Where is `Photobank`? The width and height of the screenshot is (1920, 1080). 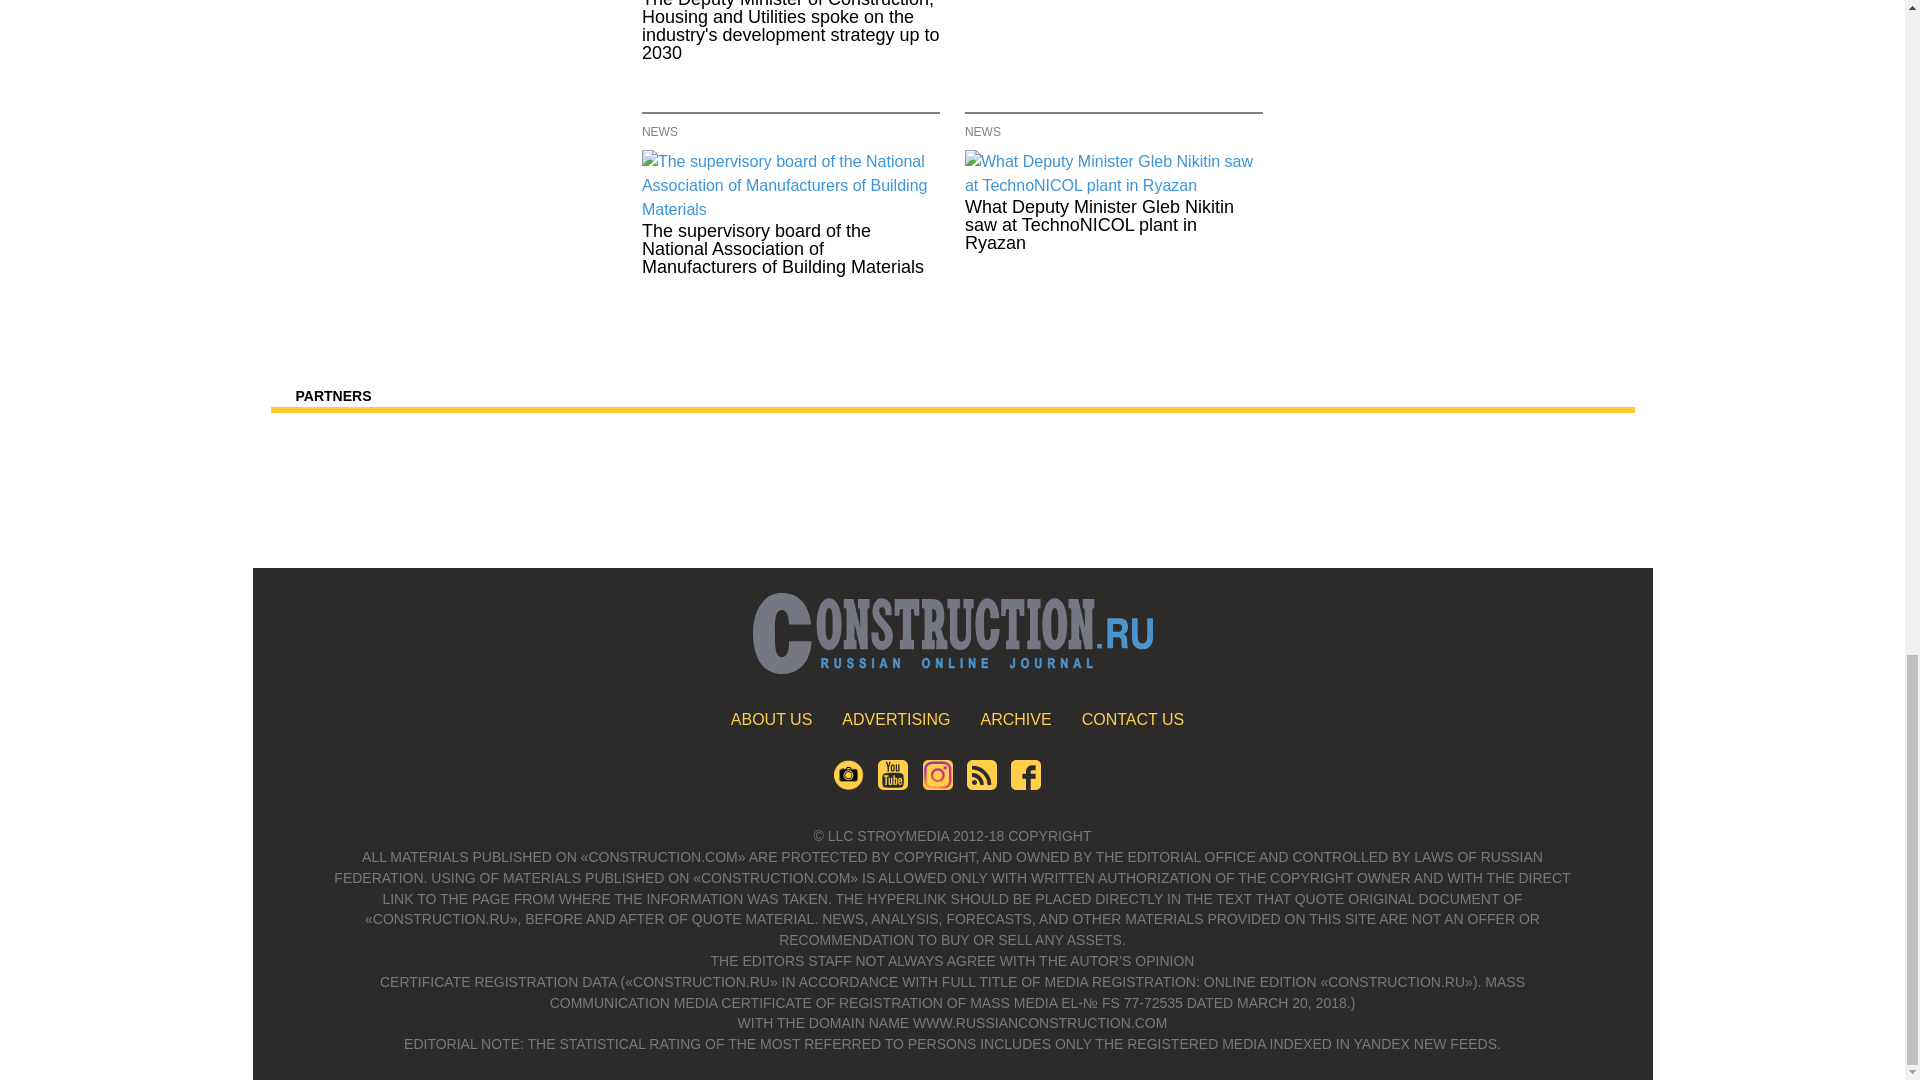
Photobank is located at coordinates (848, 784).